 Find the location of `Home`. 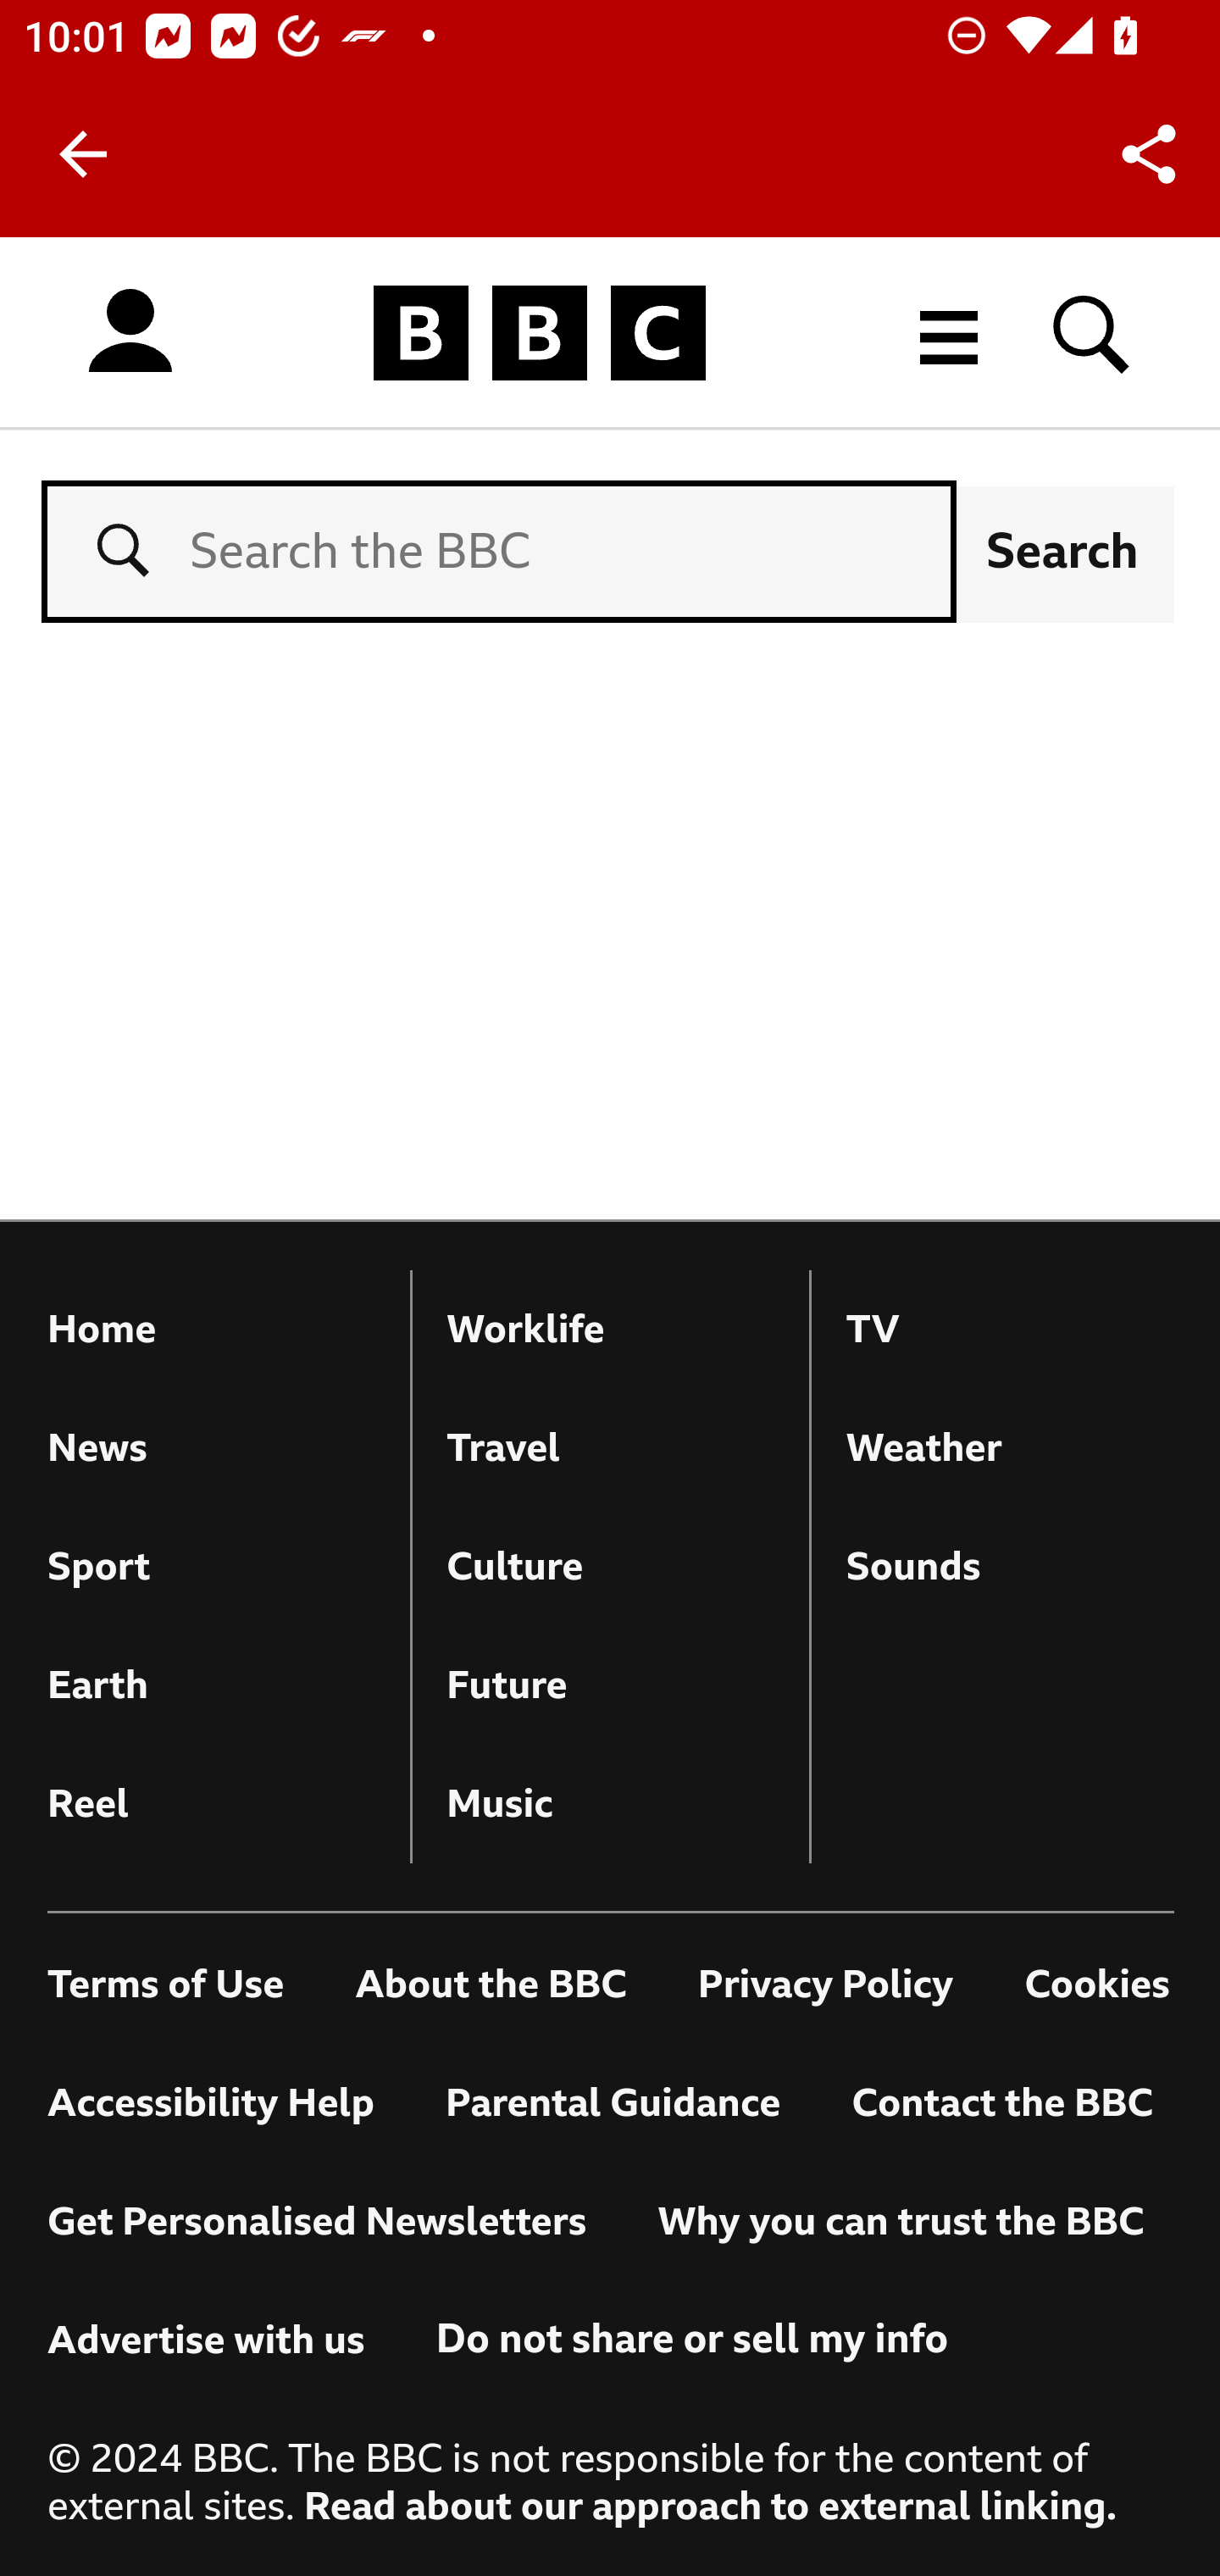

Home is located at coordinates (212, 1330).